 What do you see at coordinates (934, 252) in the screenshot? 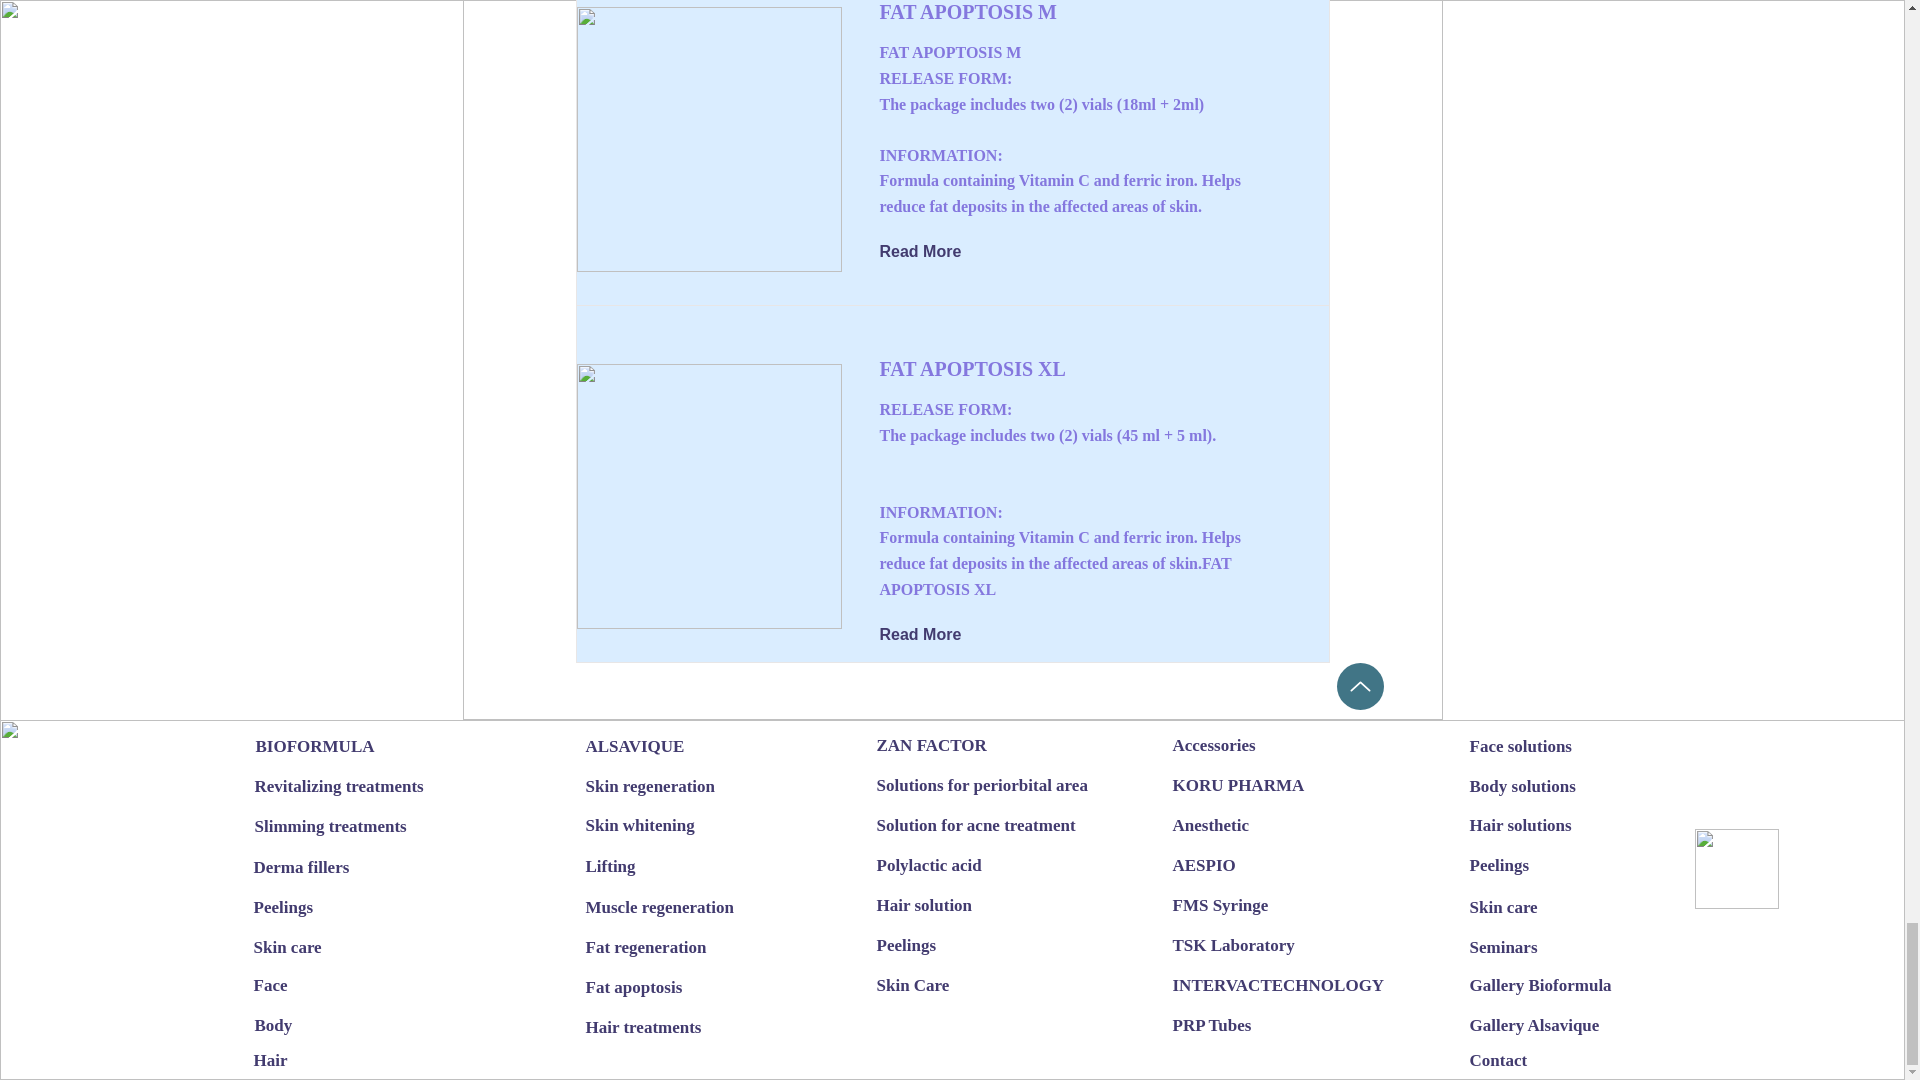
I see `Read More` at bounding box center [934, 252].